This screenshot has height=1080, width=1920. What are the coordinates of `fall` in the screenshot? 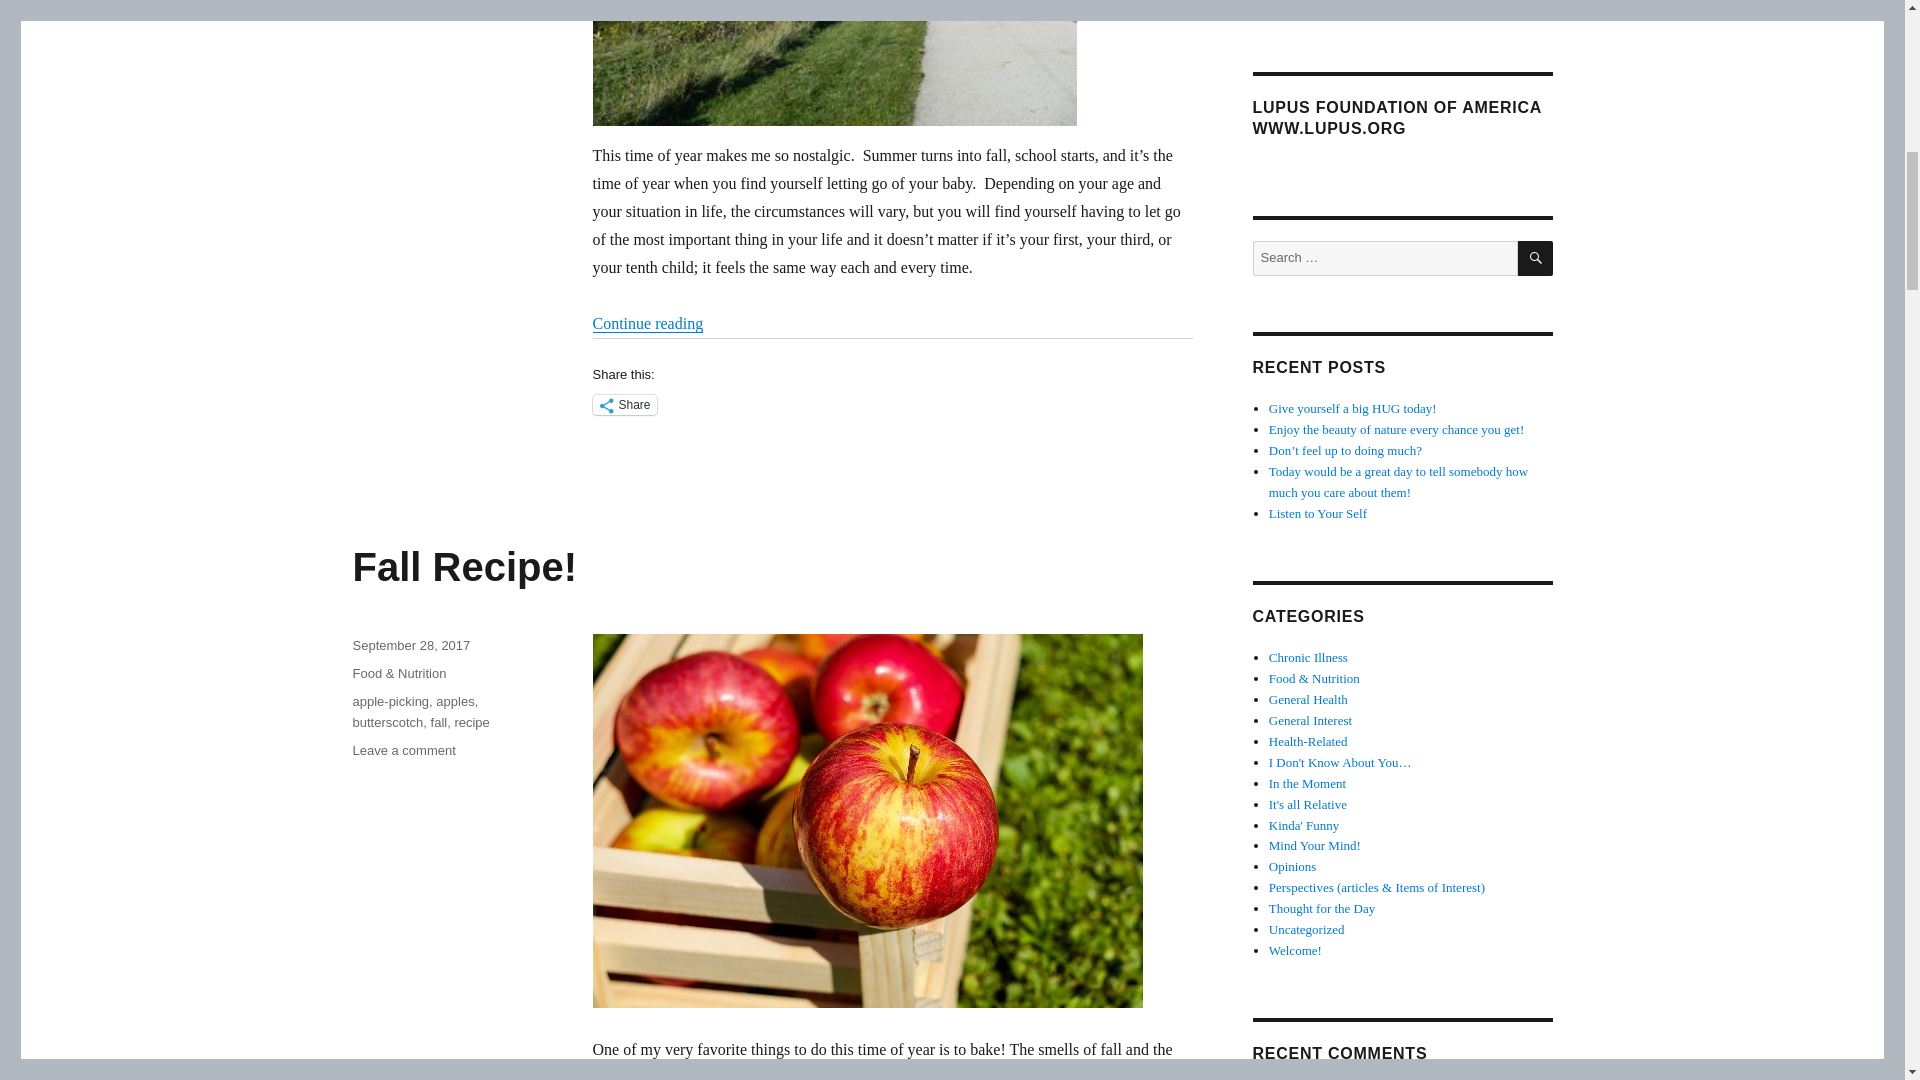 It's located at (390, 701).